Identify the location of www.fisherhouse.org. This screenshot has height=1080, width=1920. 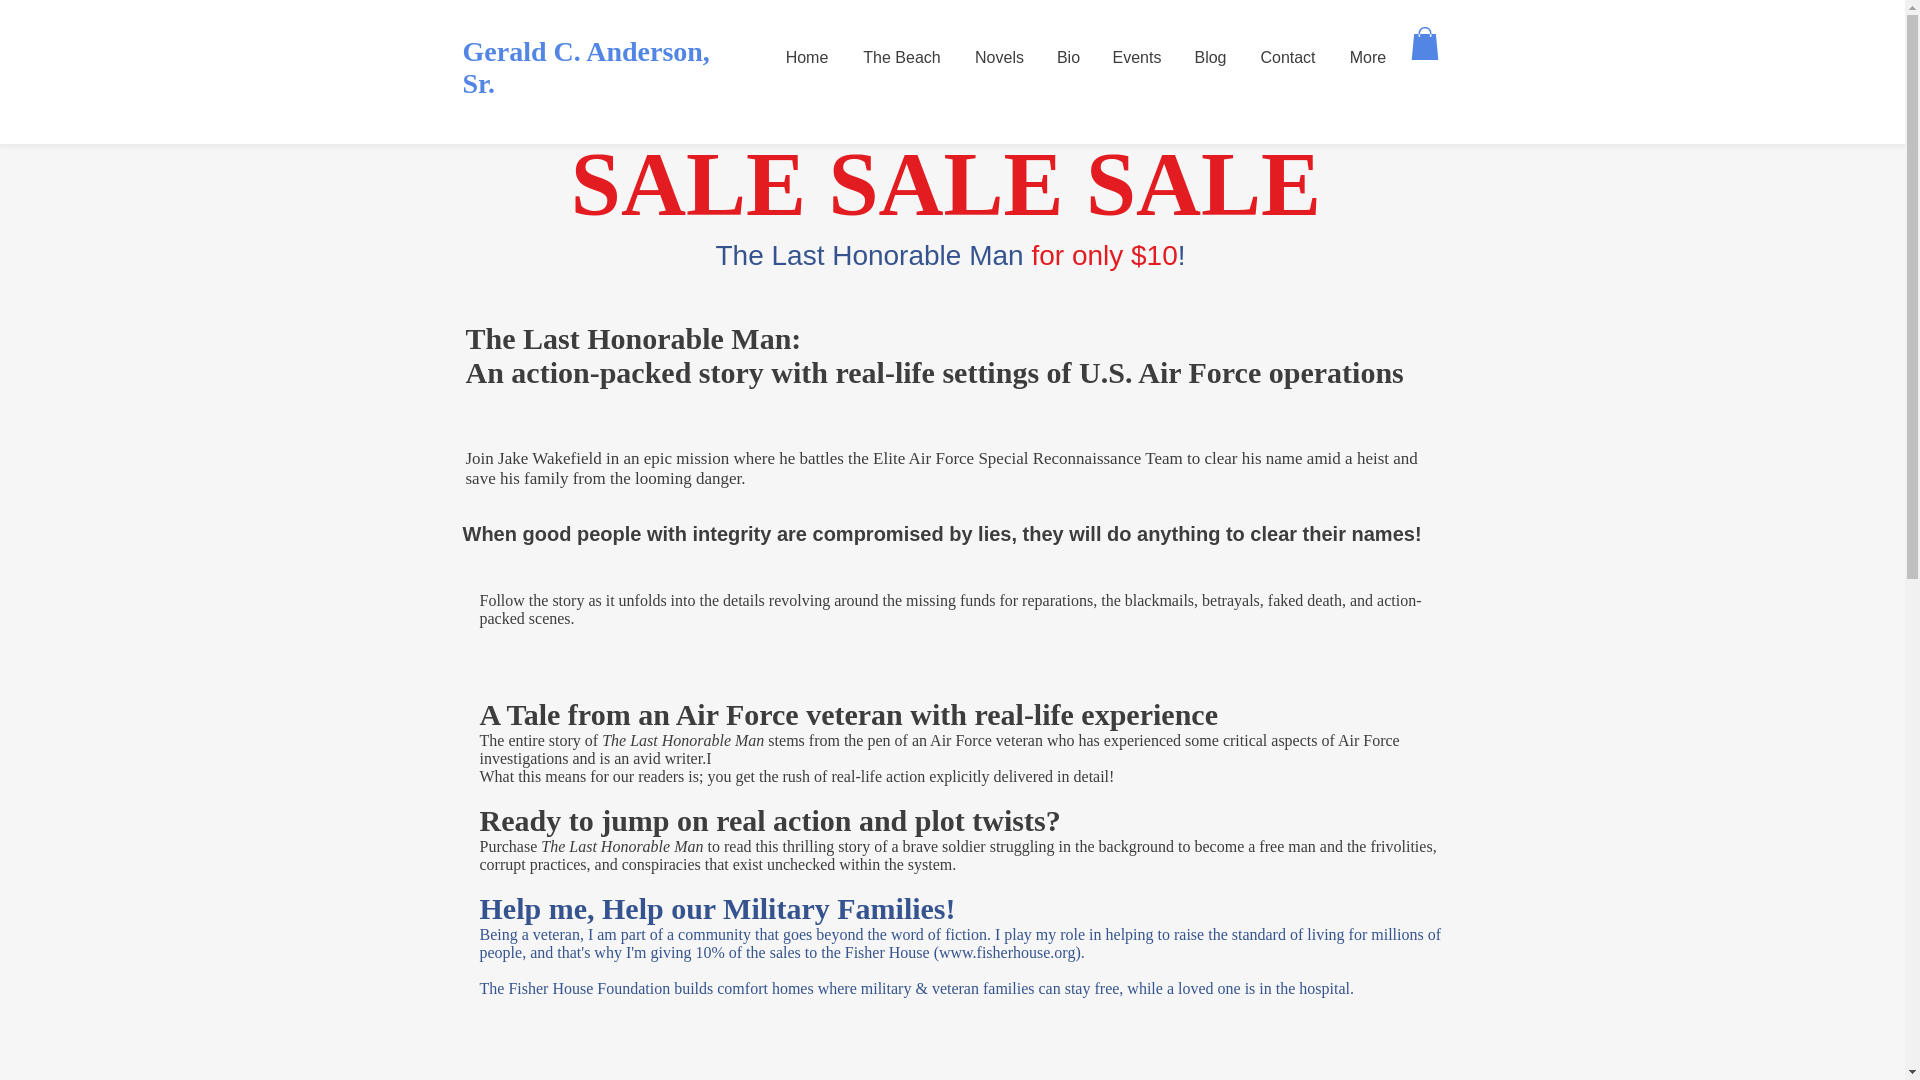
(1006, 952).